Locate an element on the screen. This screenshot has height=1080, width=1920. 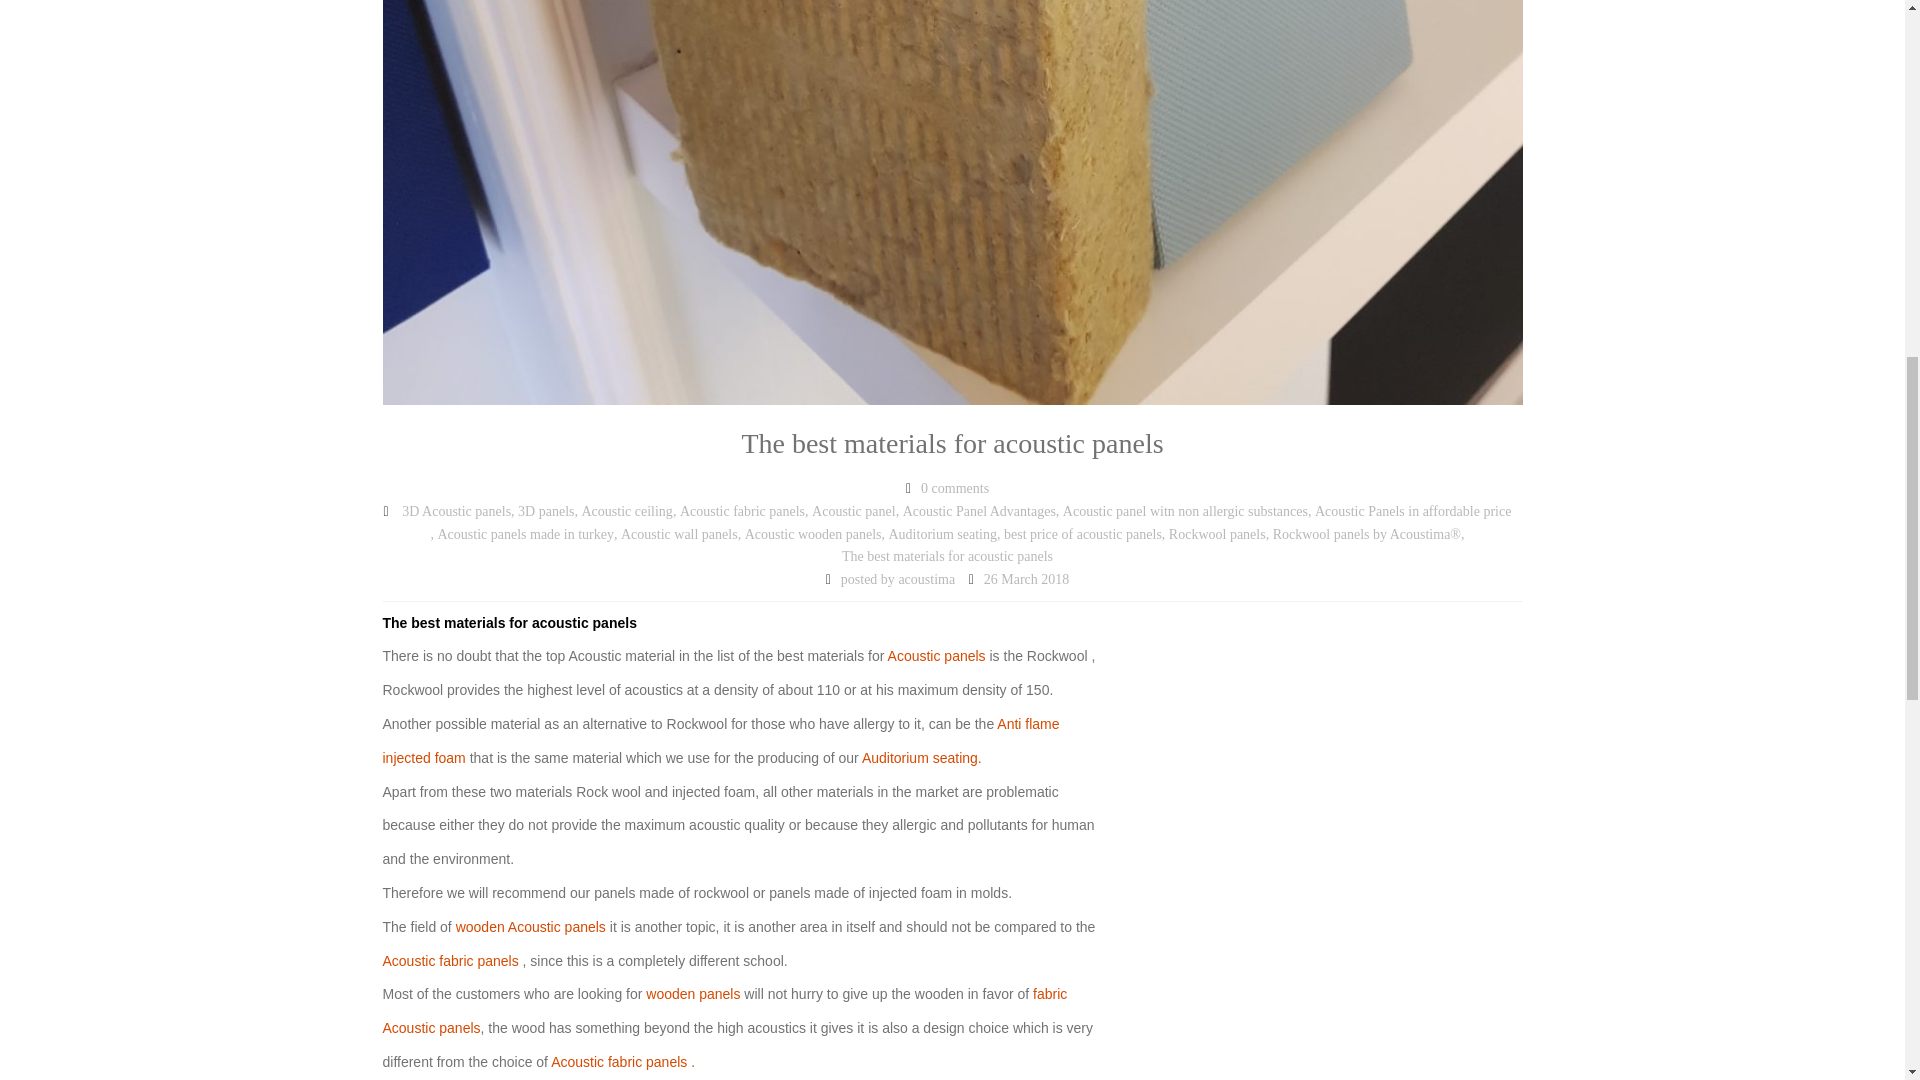
Acoustic Panels in affordable price is located at coordinates (1413, 512).